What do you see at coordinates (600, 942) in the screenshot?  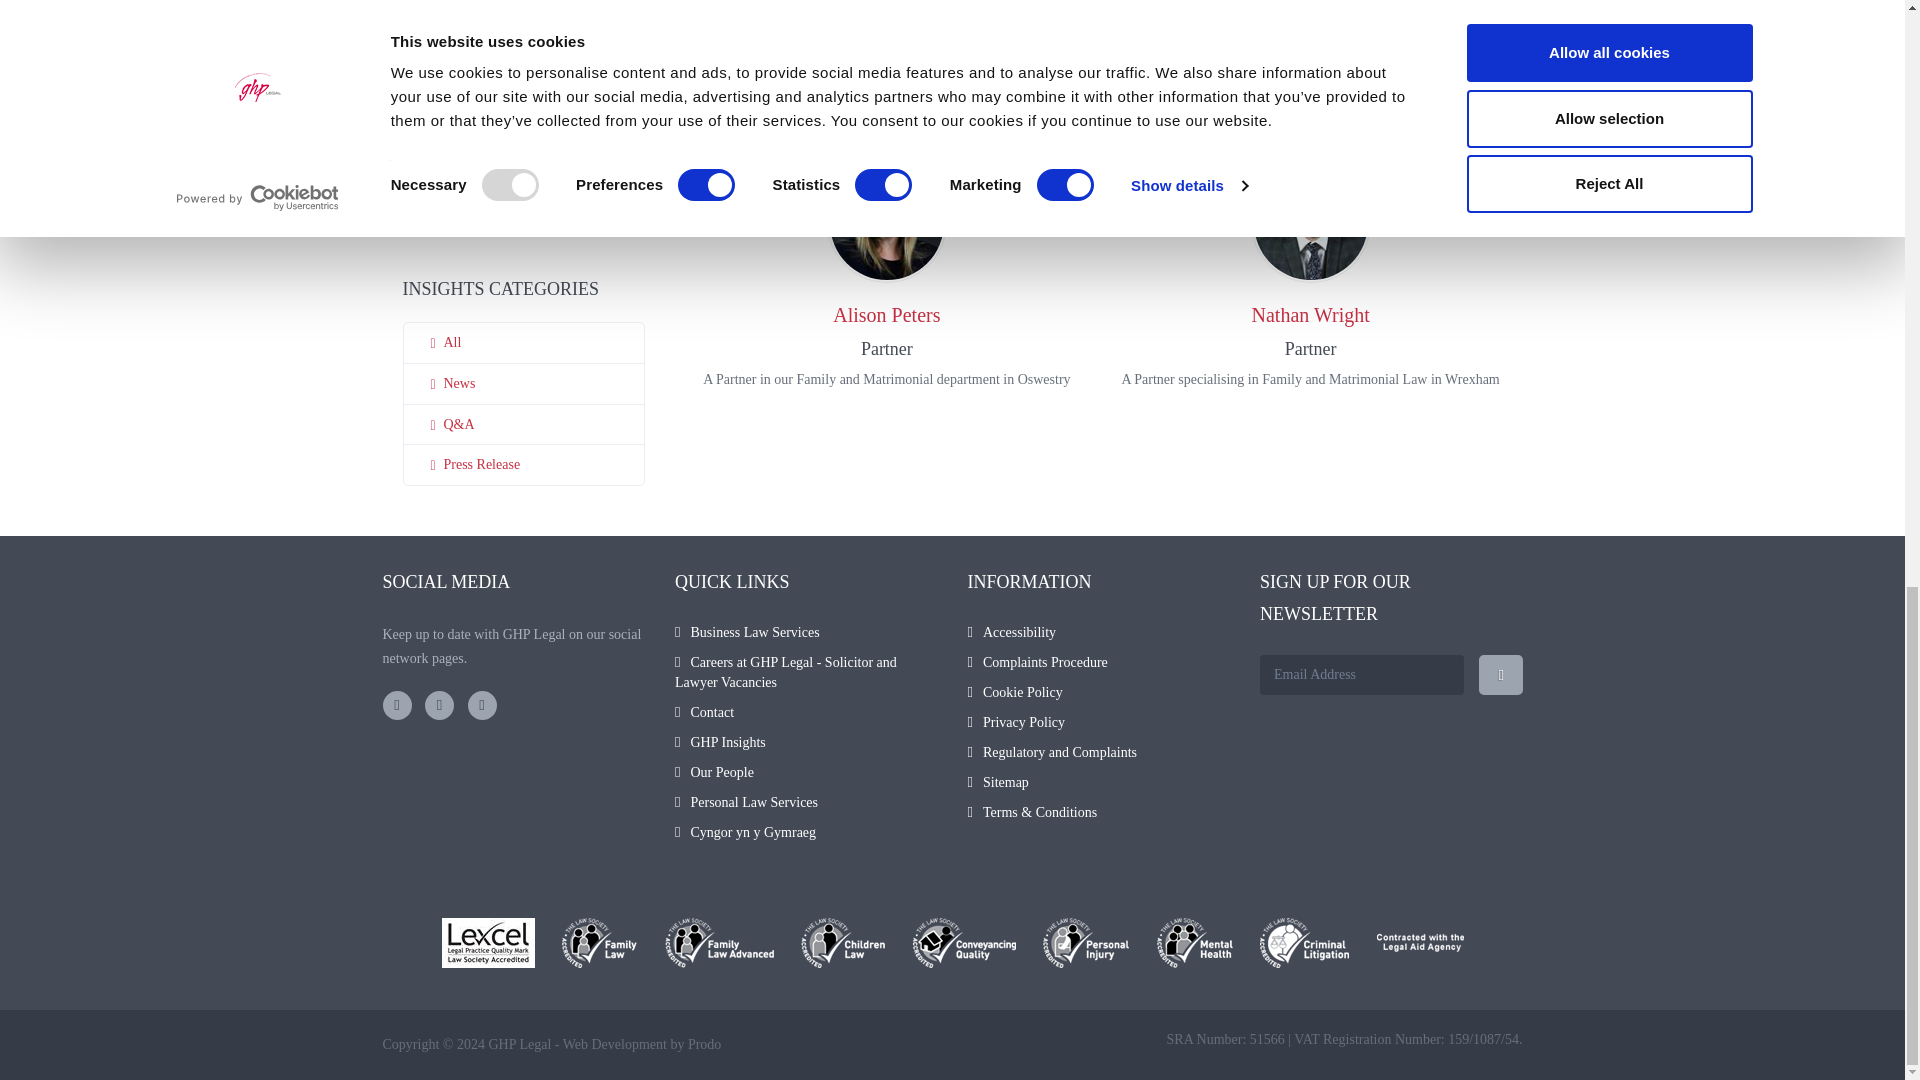 I see `Law Society Accredited - Family Law` at bounding box center [600, 942].